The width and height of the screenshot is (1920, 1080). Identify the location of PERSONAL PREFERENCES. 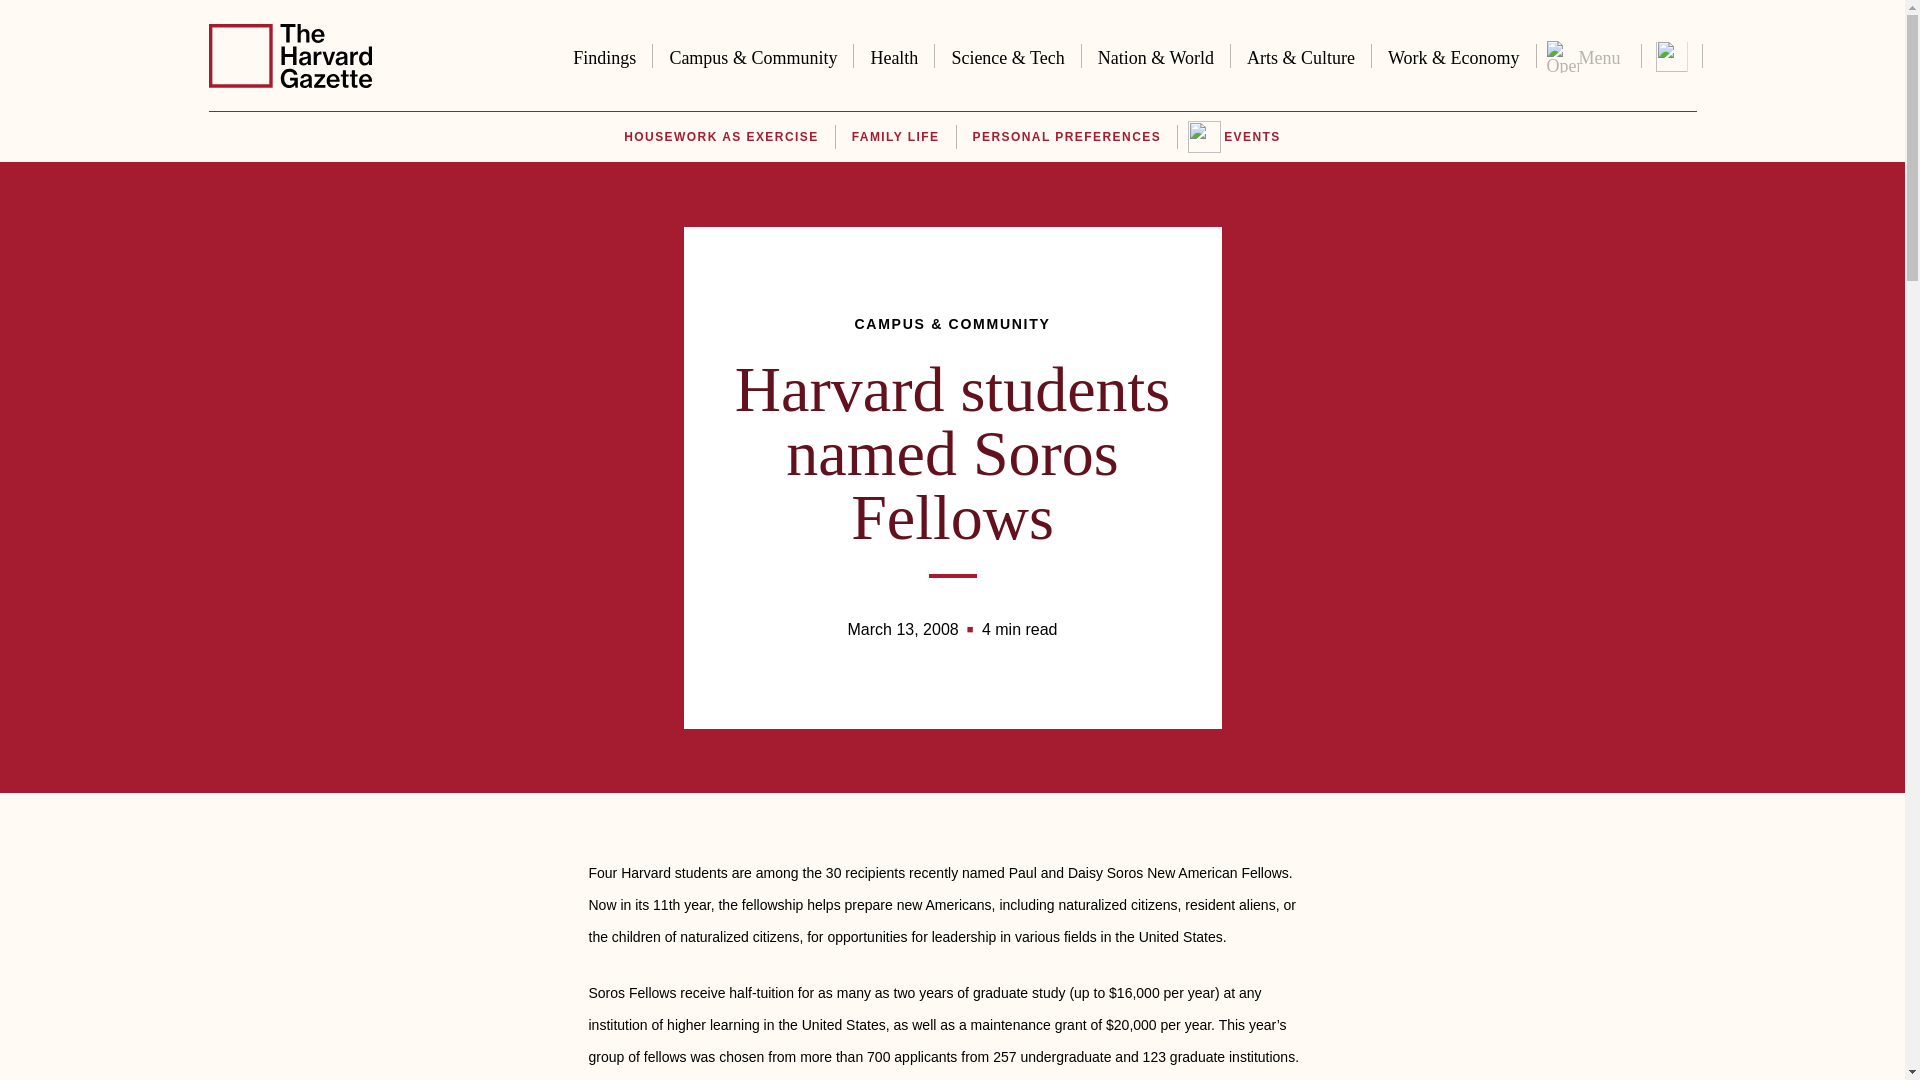
(1067, 137).